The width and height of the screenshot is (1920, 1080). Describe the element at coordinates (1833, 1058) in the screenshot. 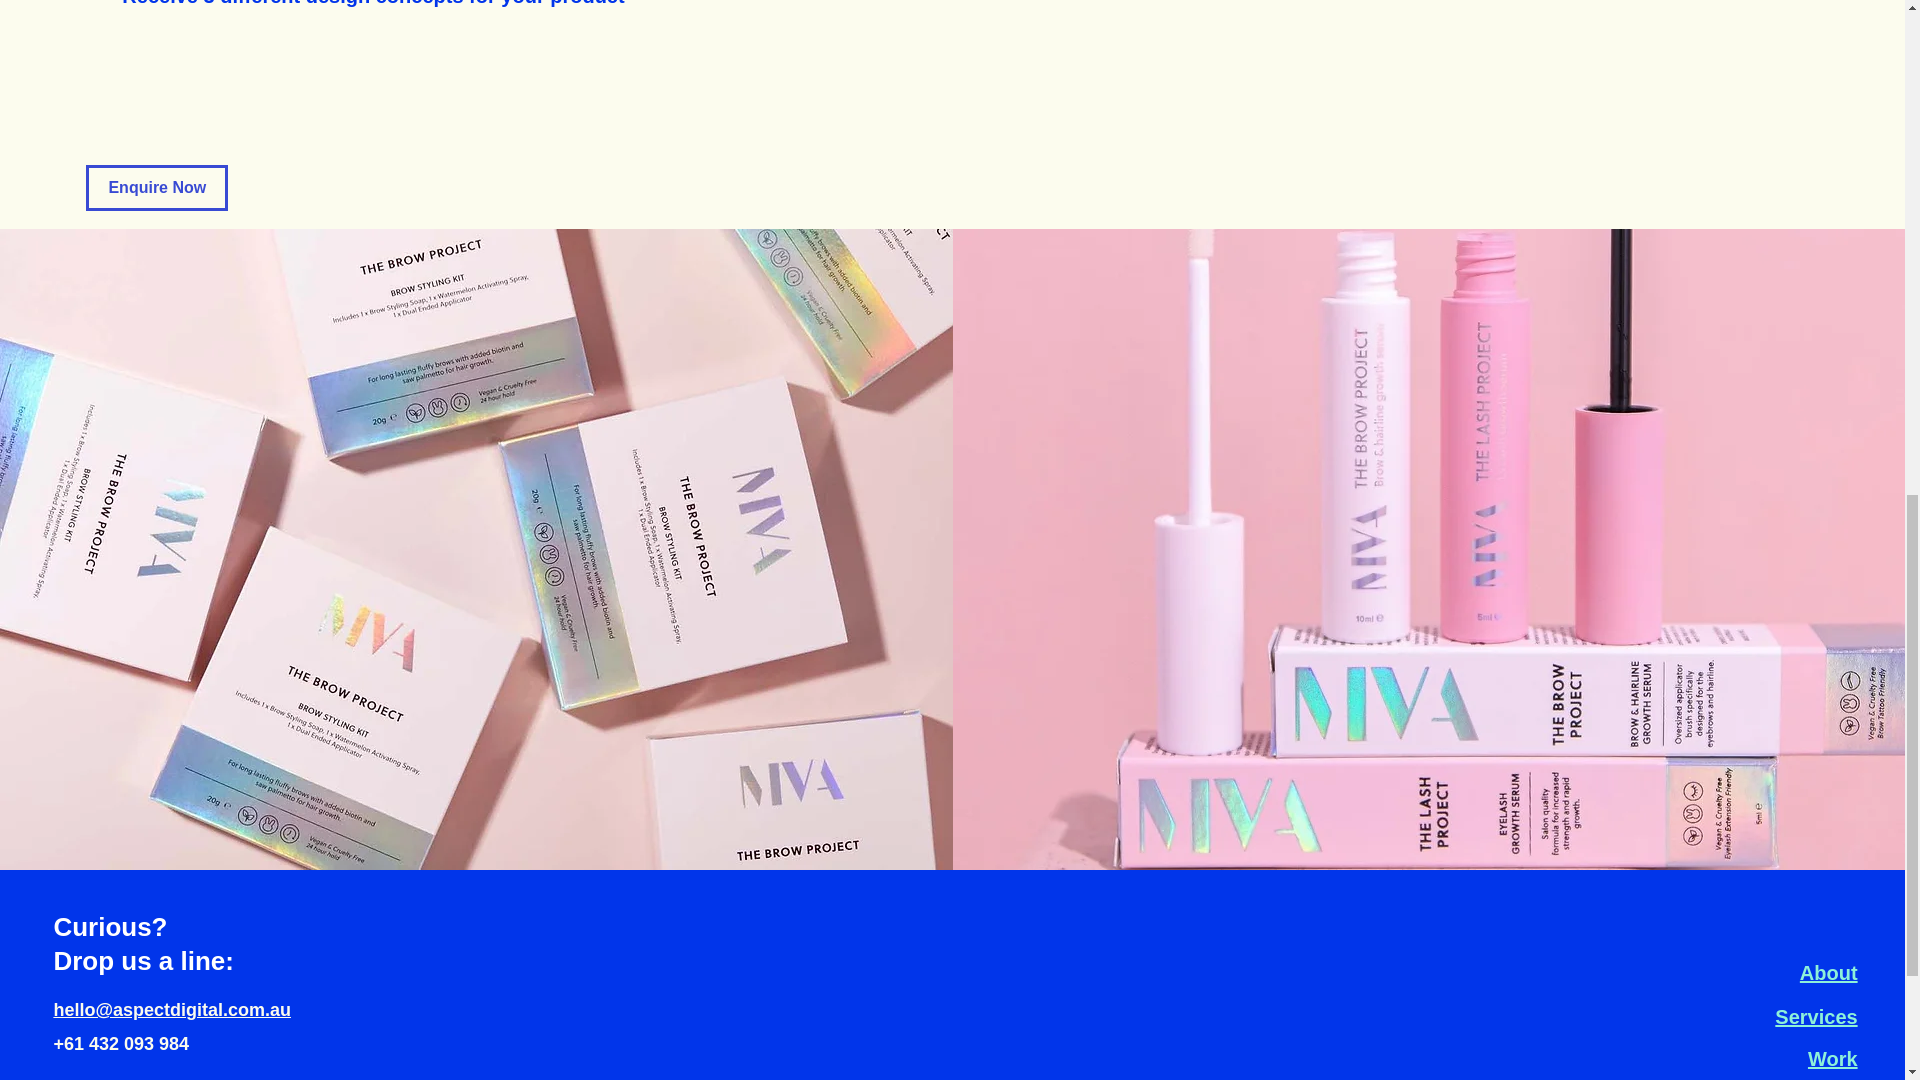

I see `Work` at that location.